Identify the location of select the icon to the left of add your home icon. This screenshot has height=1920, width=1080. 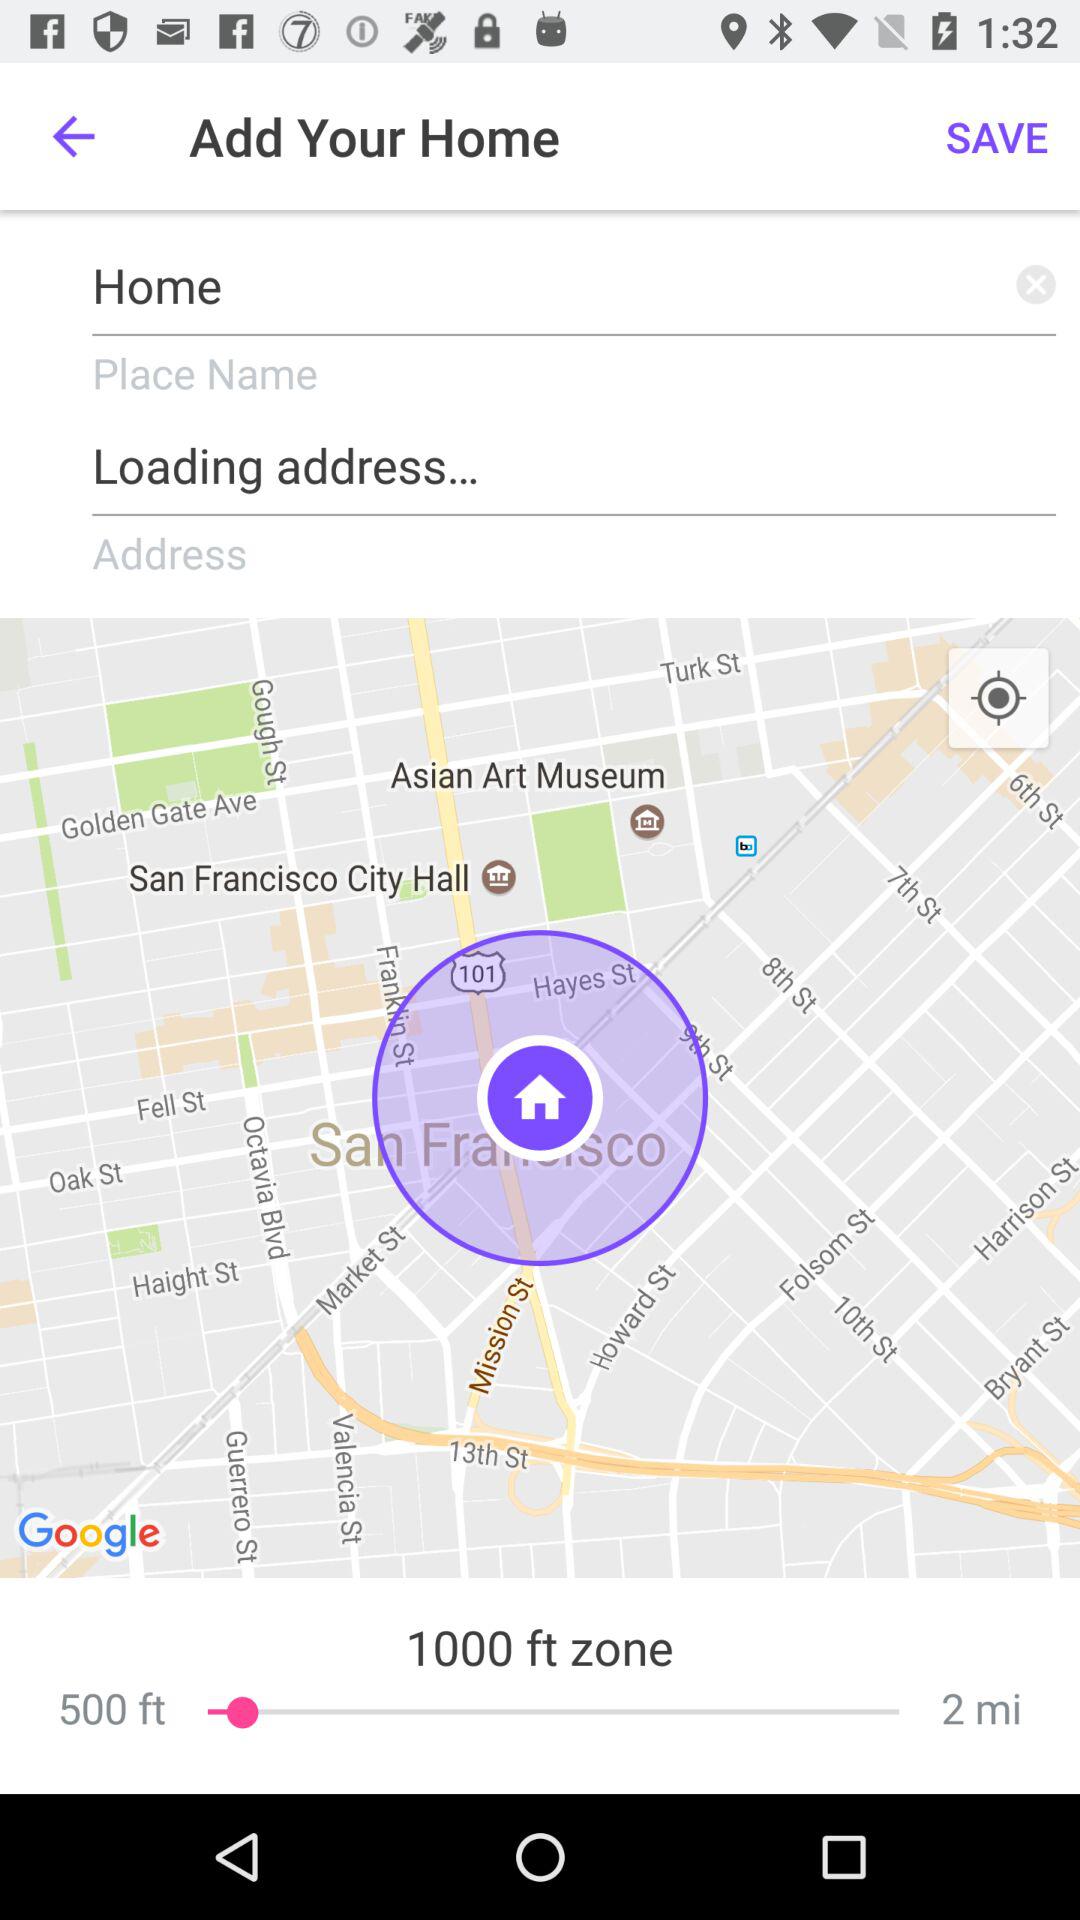
(73, 136).